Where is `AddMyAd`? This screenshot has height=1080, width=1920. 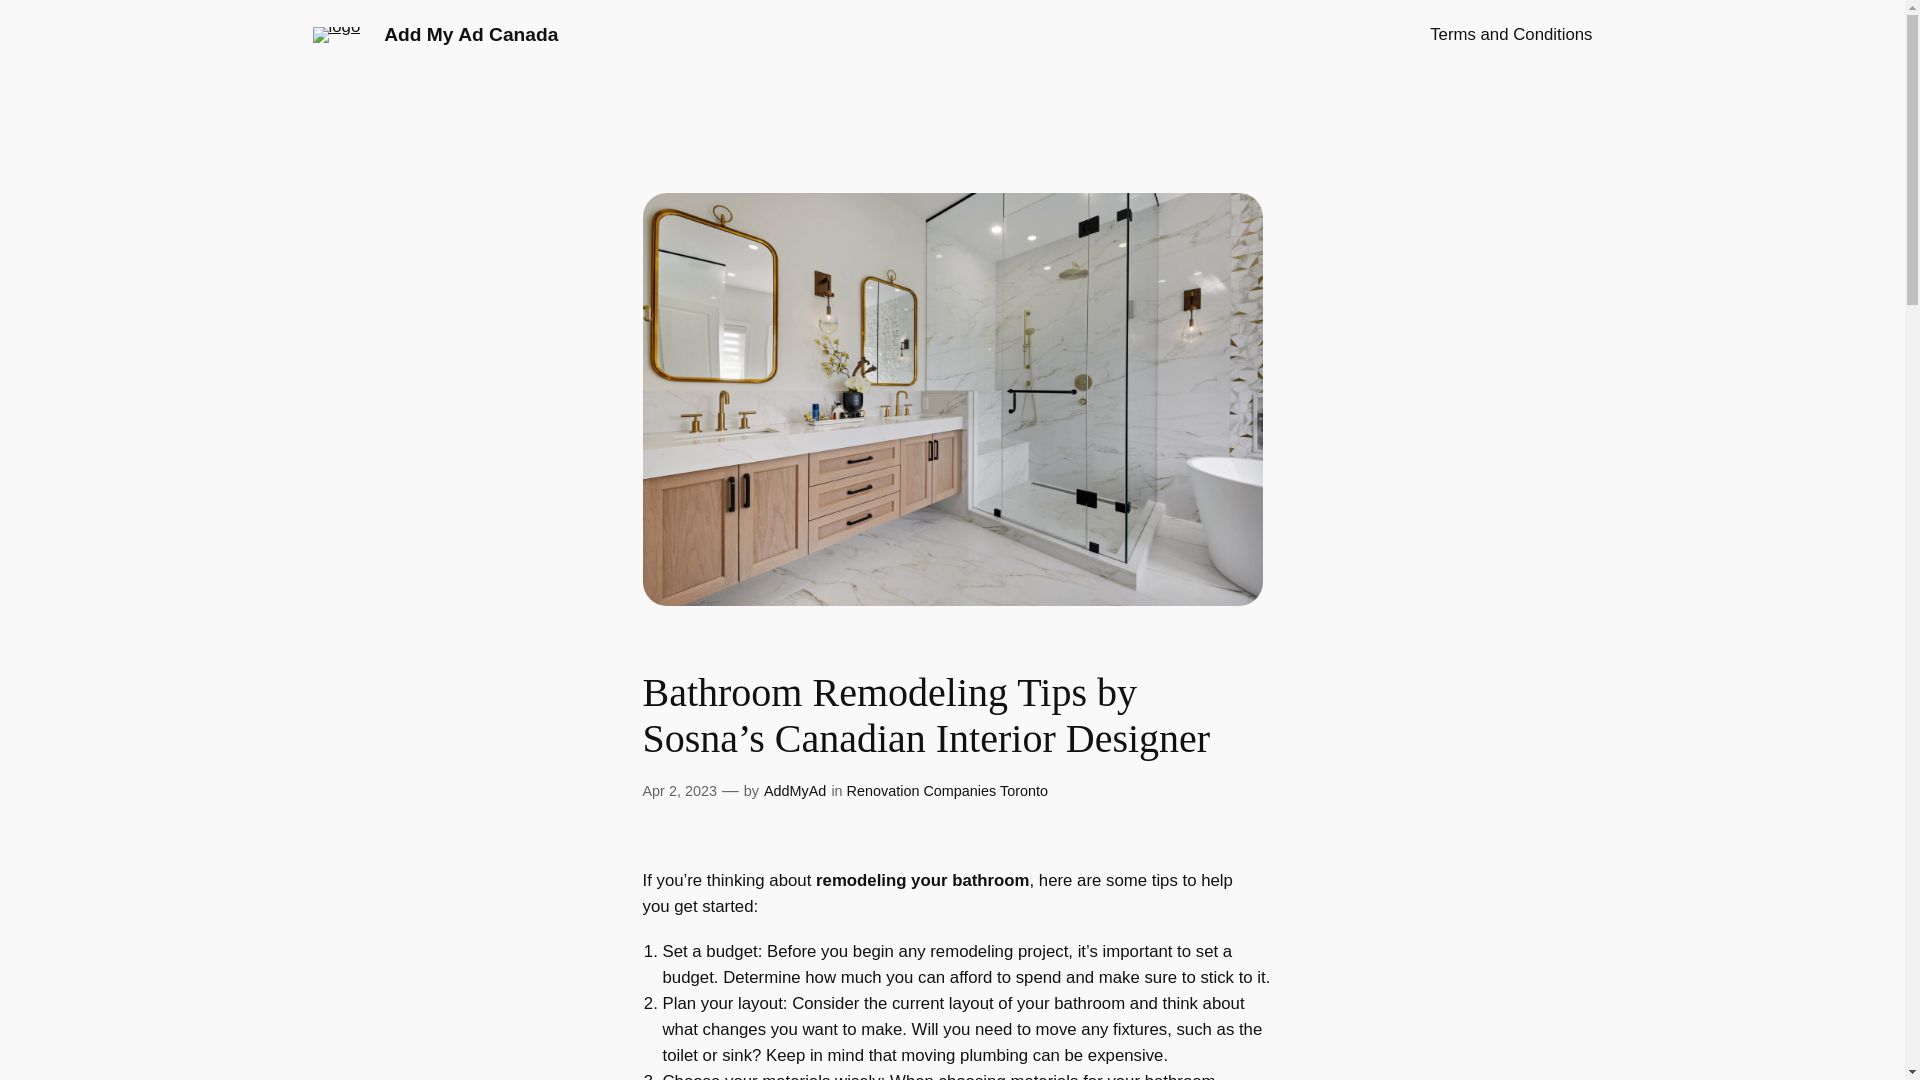 AddMyAd is located at coordinates (794, 791).